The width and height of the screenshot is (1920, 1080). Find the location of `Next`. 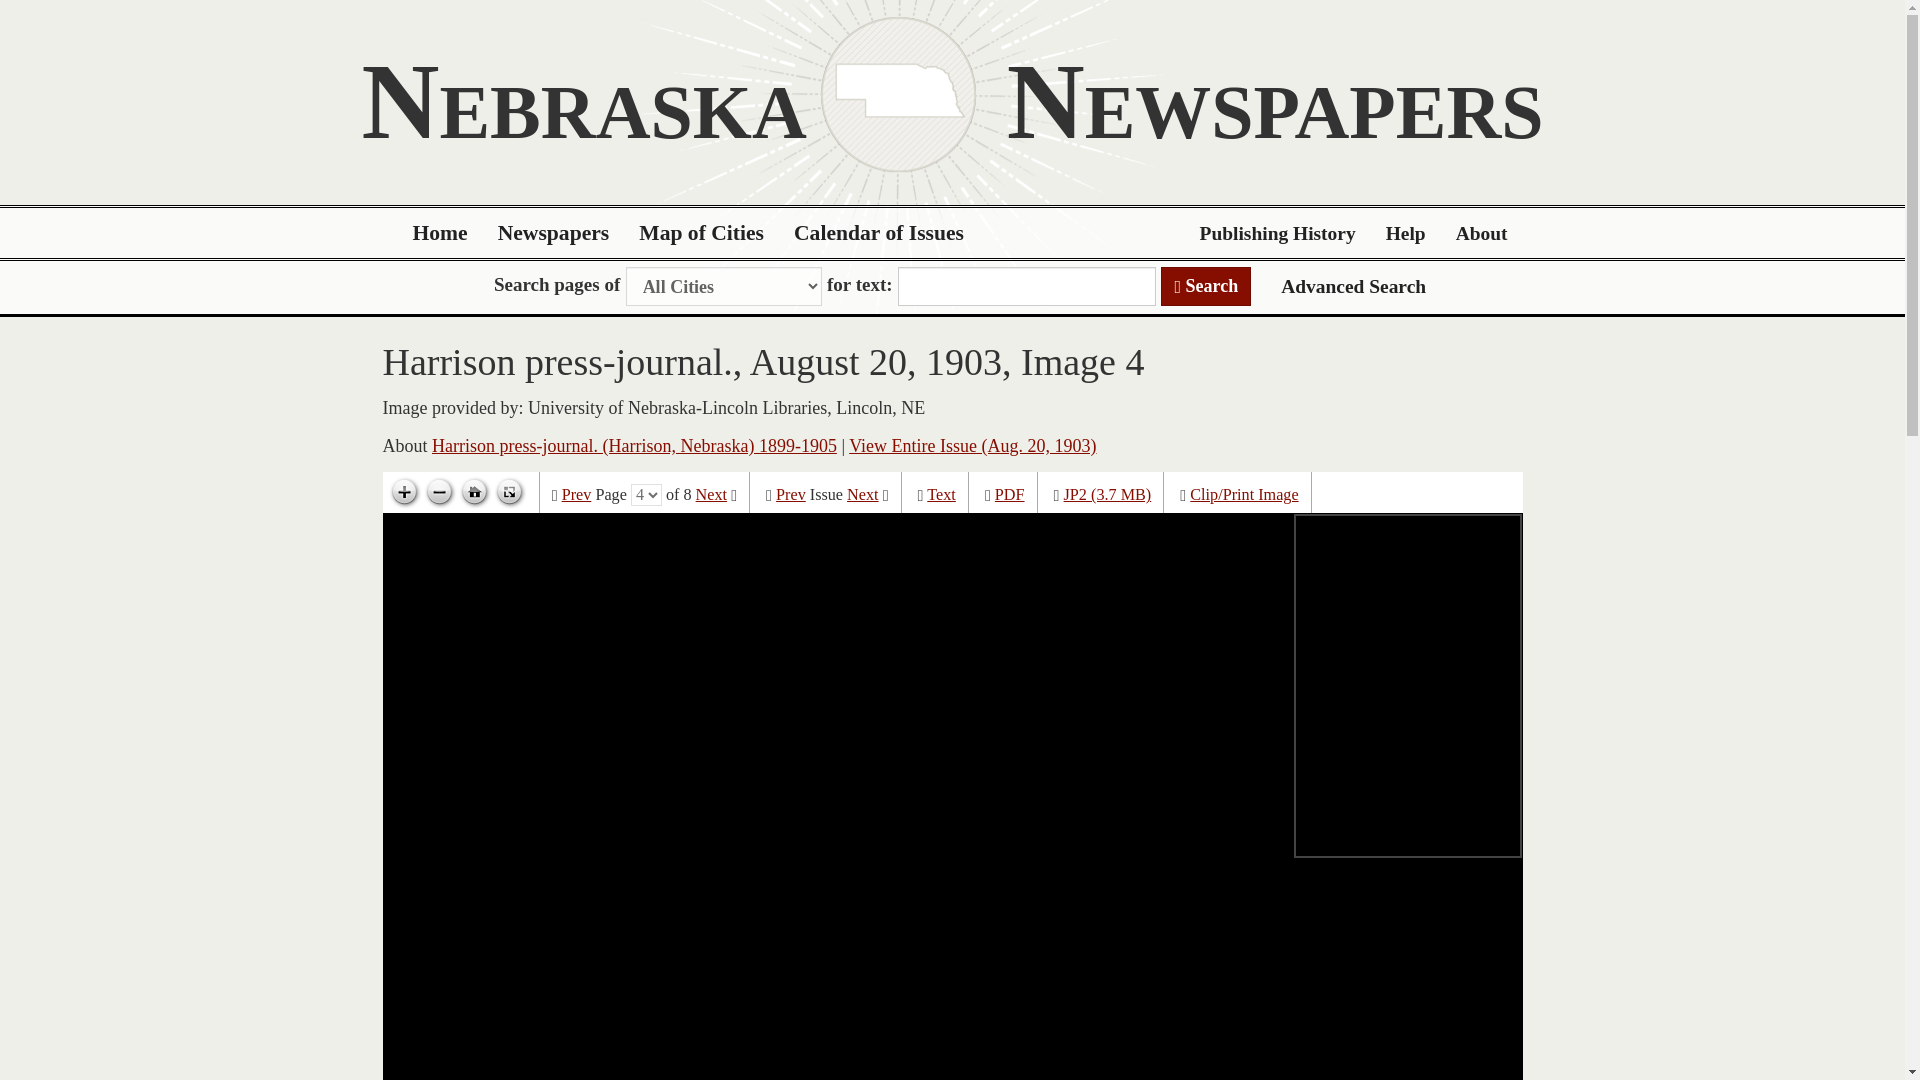

Next is located at coordinates (862, 495).